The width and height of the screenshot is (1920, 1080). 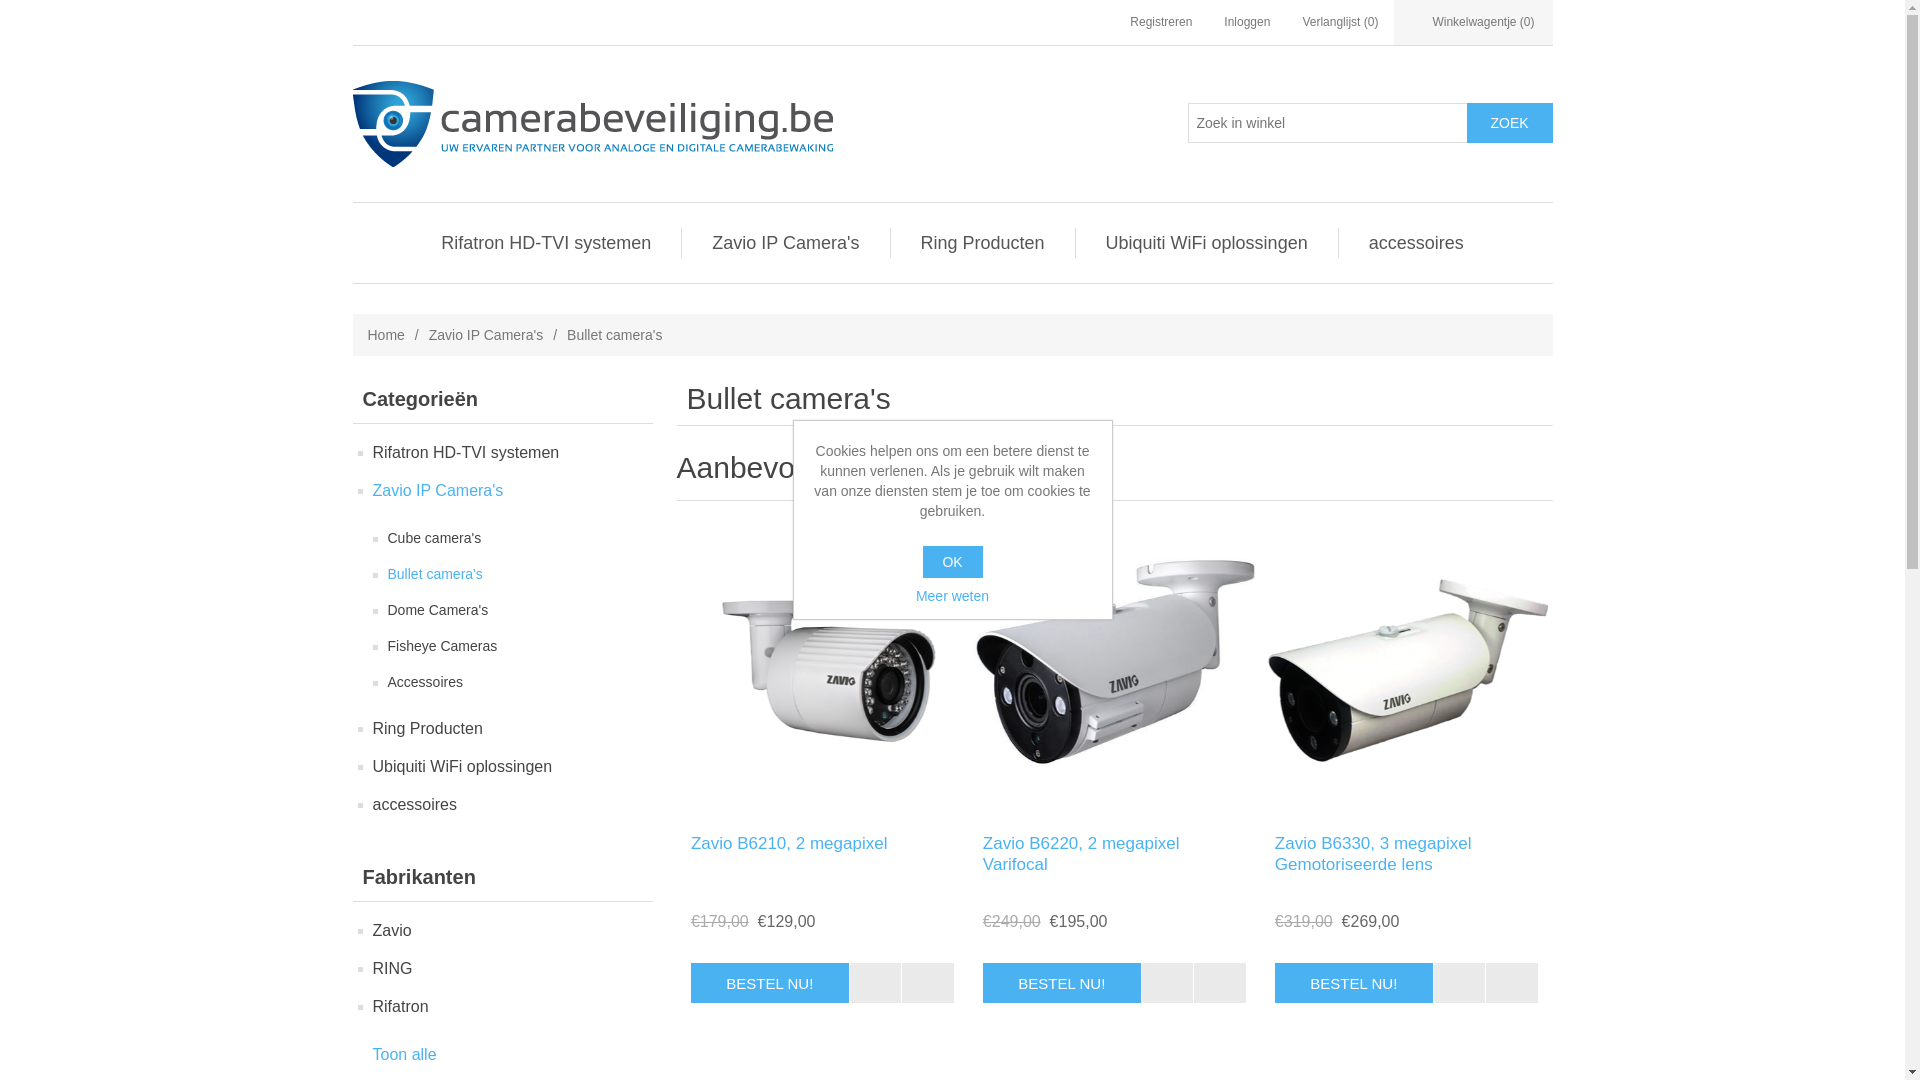 I want to click on Verlanglijst (0), so click(x=1340, y=22).